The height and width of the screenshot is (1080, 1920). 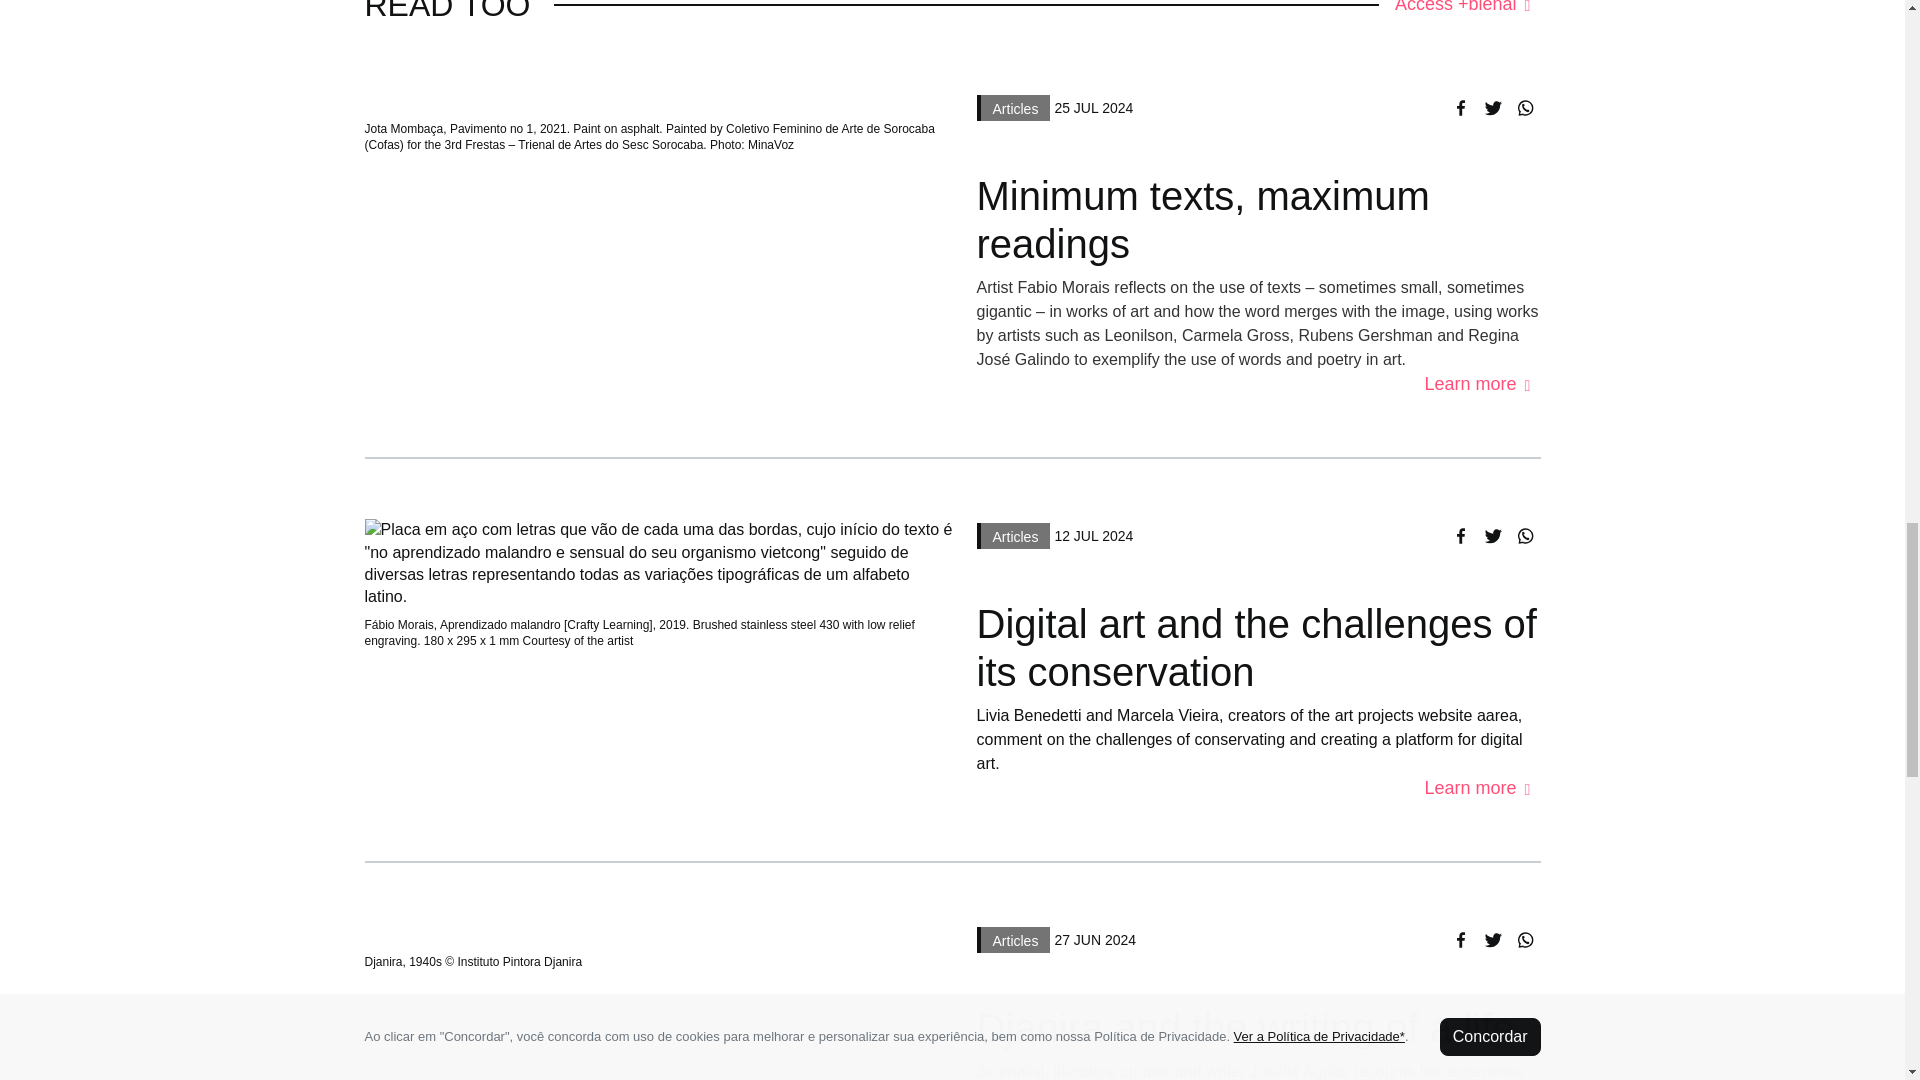 I want to click on Twitter, so click(x=1492, y=939).